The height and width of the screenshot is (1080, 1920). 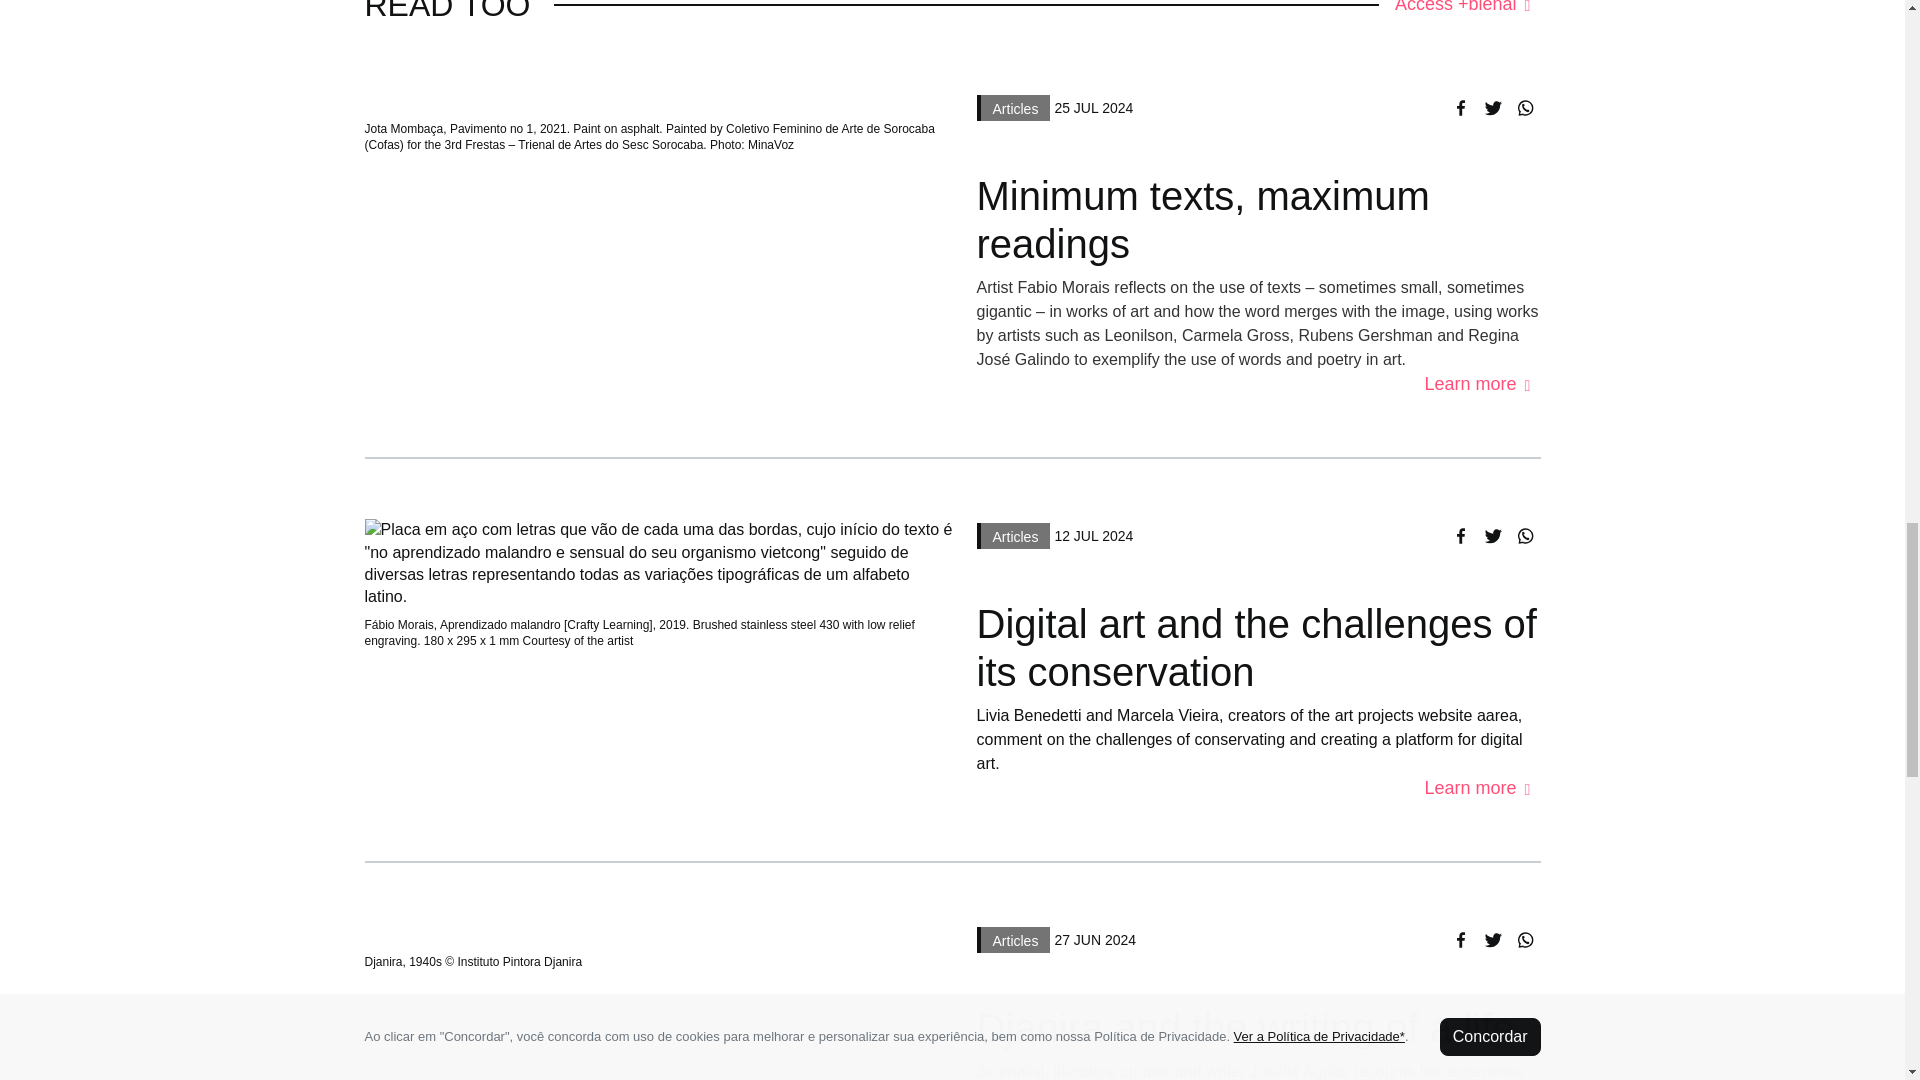 I want to click on Twitter, so click(x=1492, y=939).